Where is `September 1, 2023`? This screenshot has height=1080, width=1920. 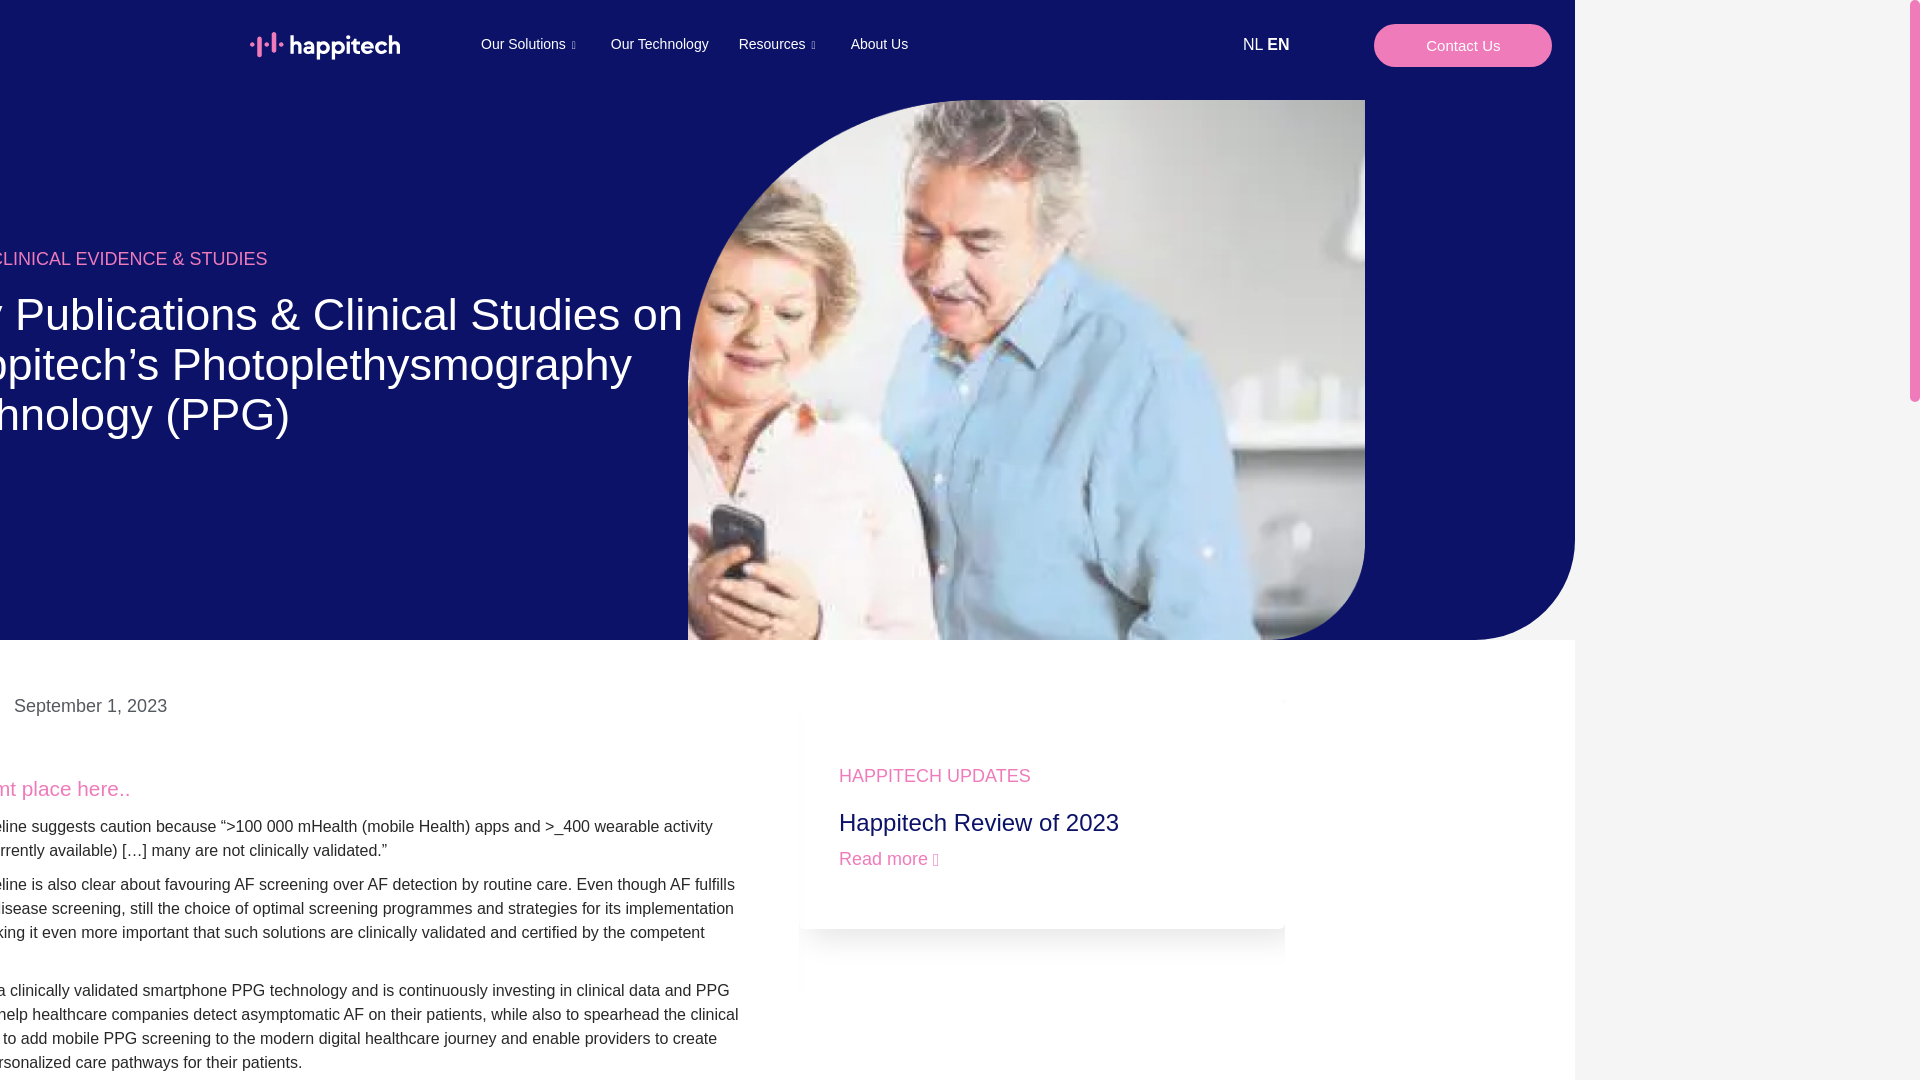
September 1, 2023 is located at coordinates (159, 706).